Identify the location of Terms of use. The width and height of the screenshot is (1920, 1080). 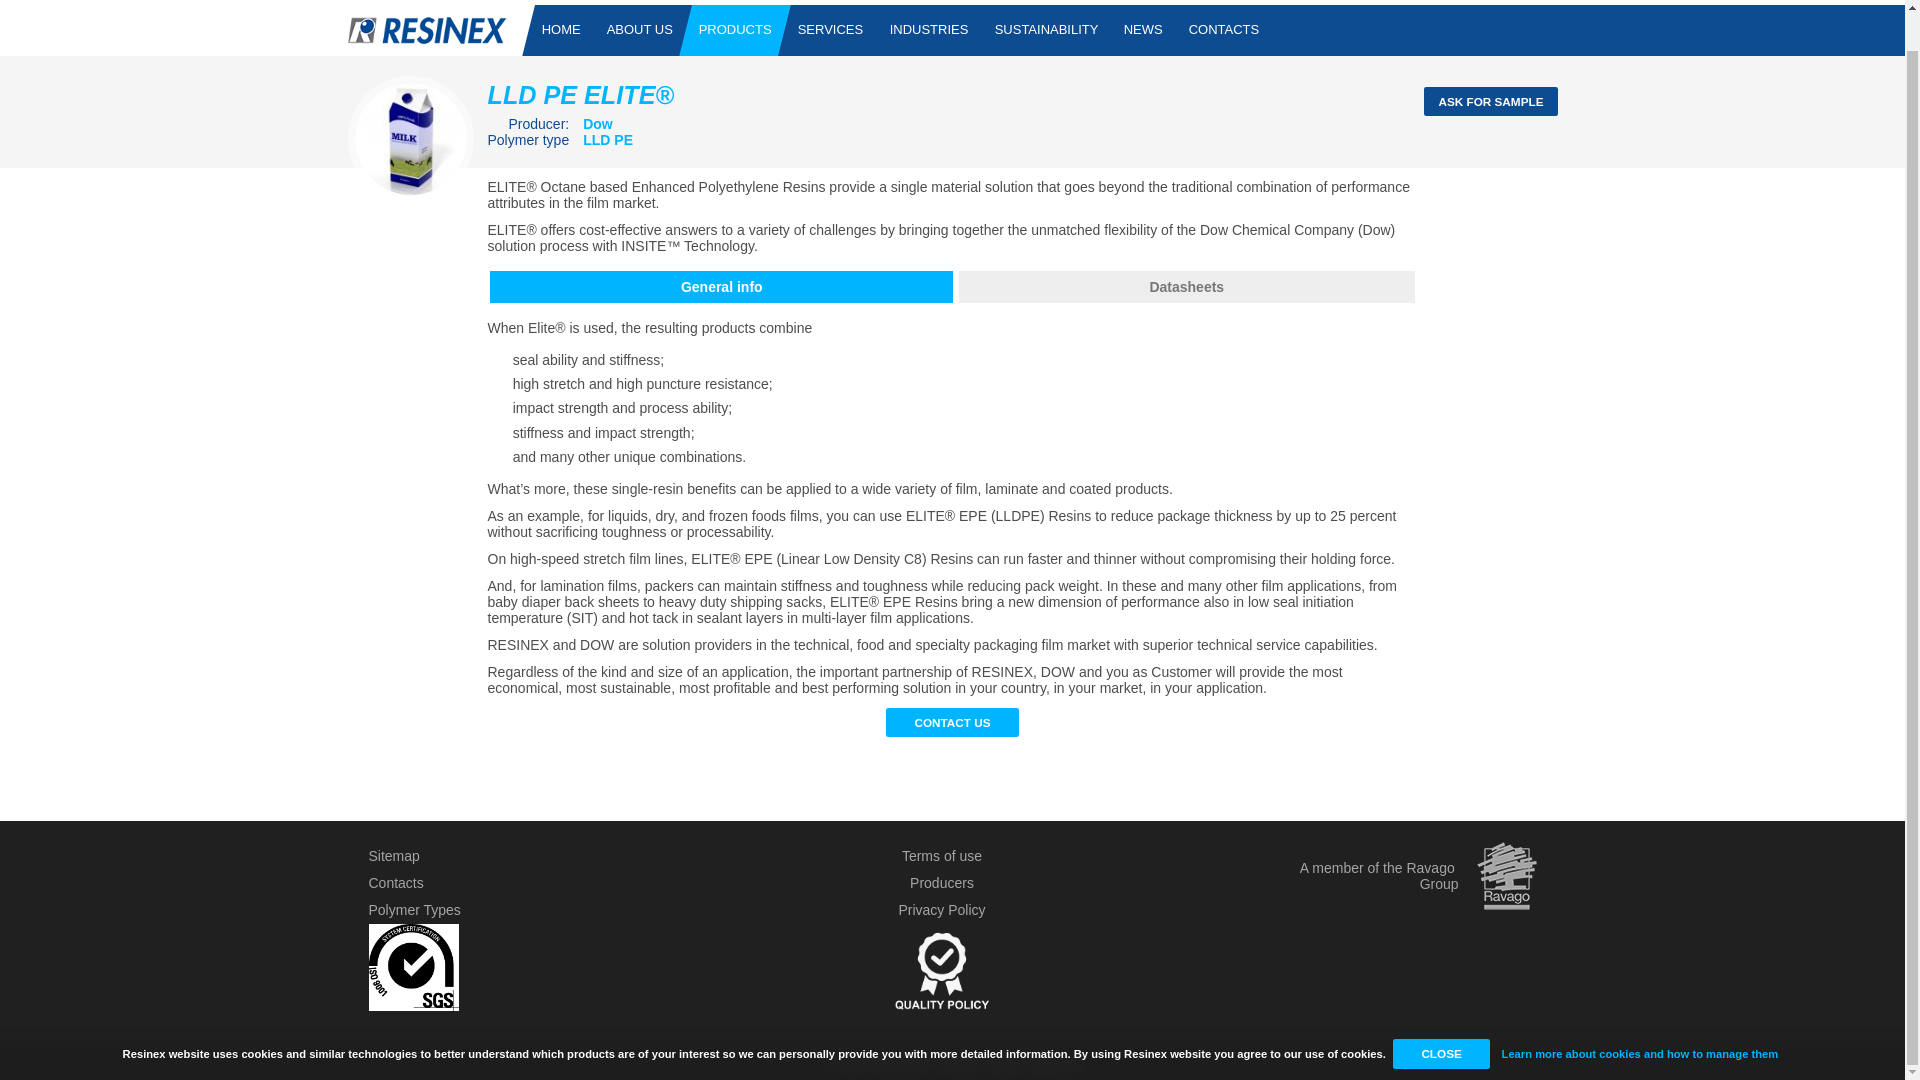
(942, 856).